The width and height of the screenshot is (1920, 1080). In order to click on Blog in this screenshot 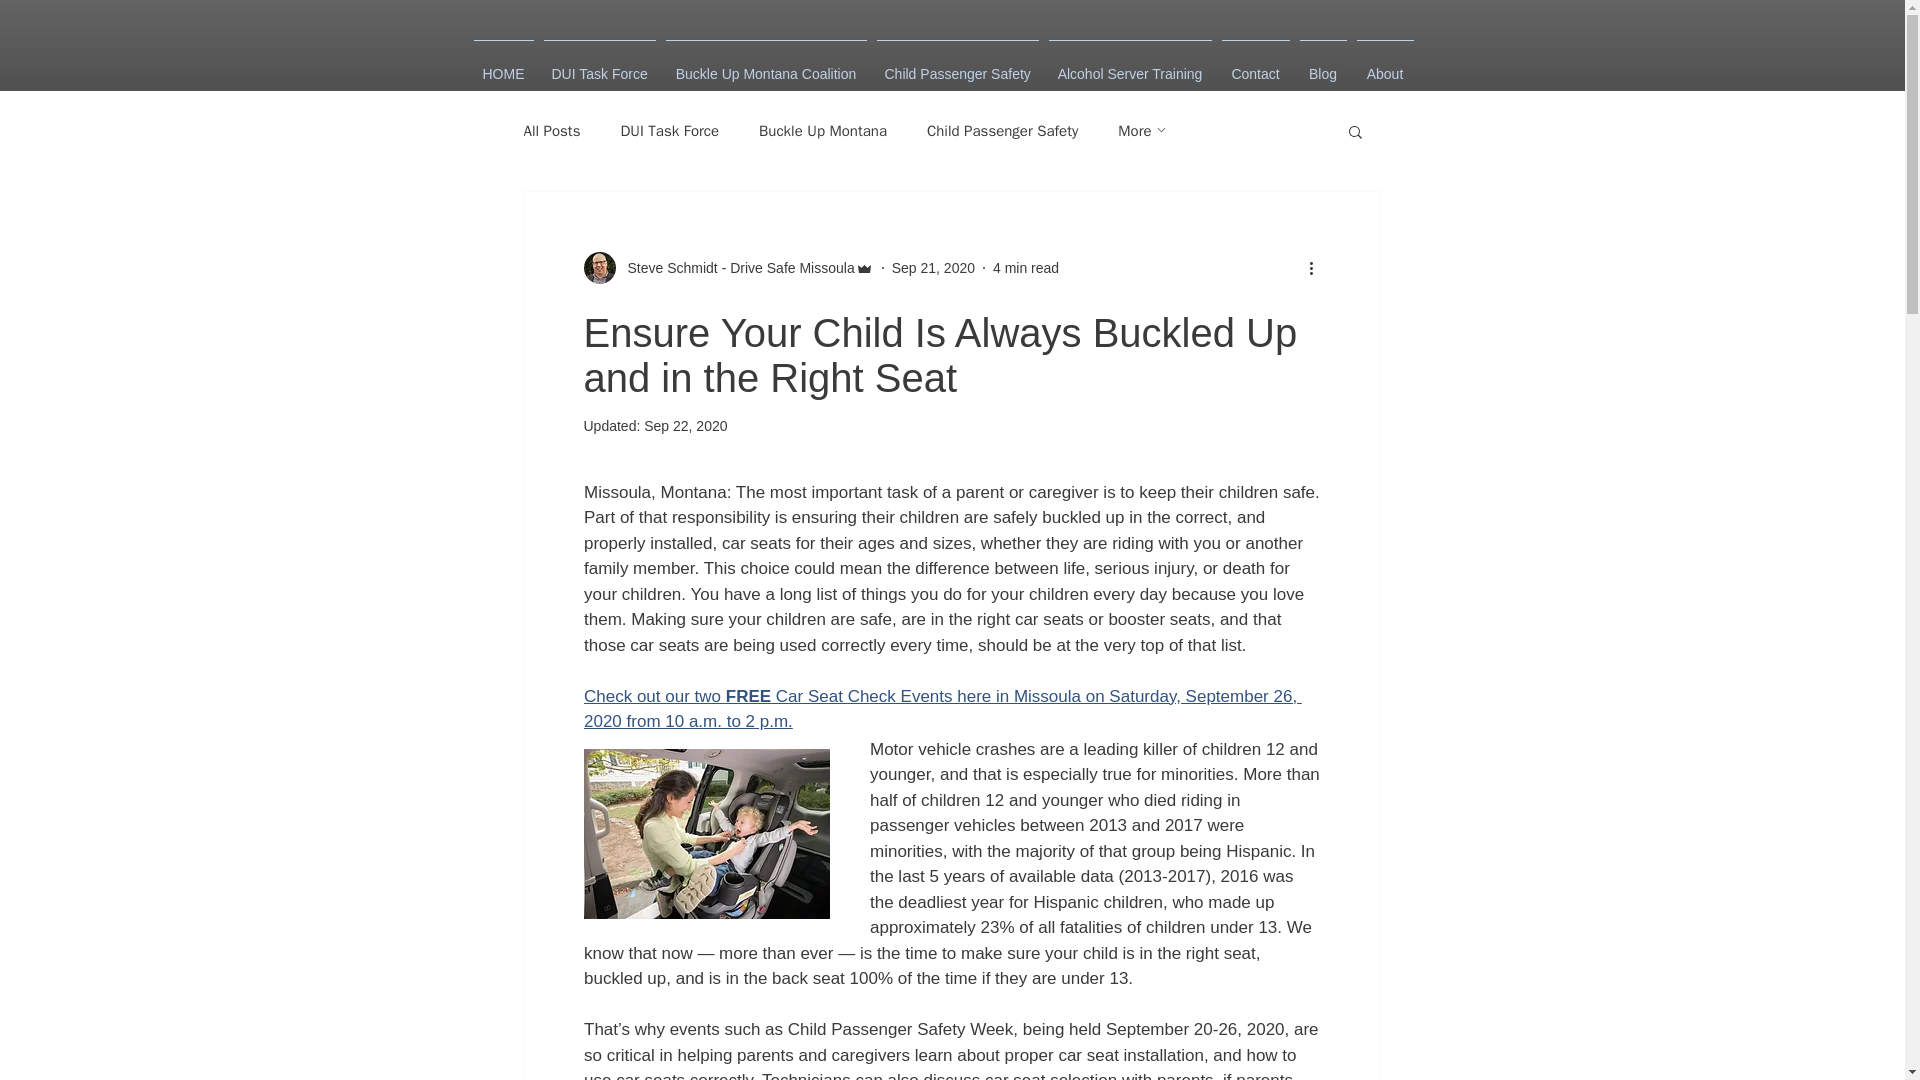, I will do `click(1322, 64)`.